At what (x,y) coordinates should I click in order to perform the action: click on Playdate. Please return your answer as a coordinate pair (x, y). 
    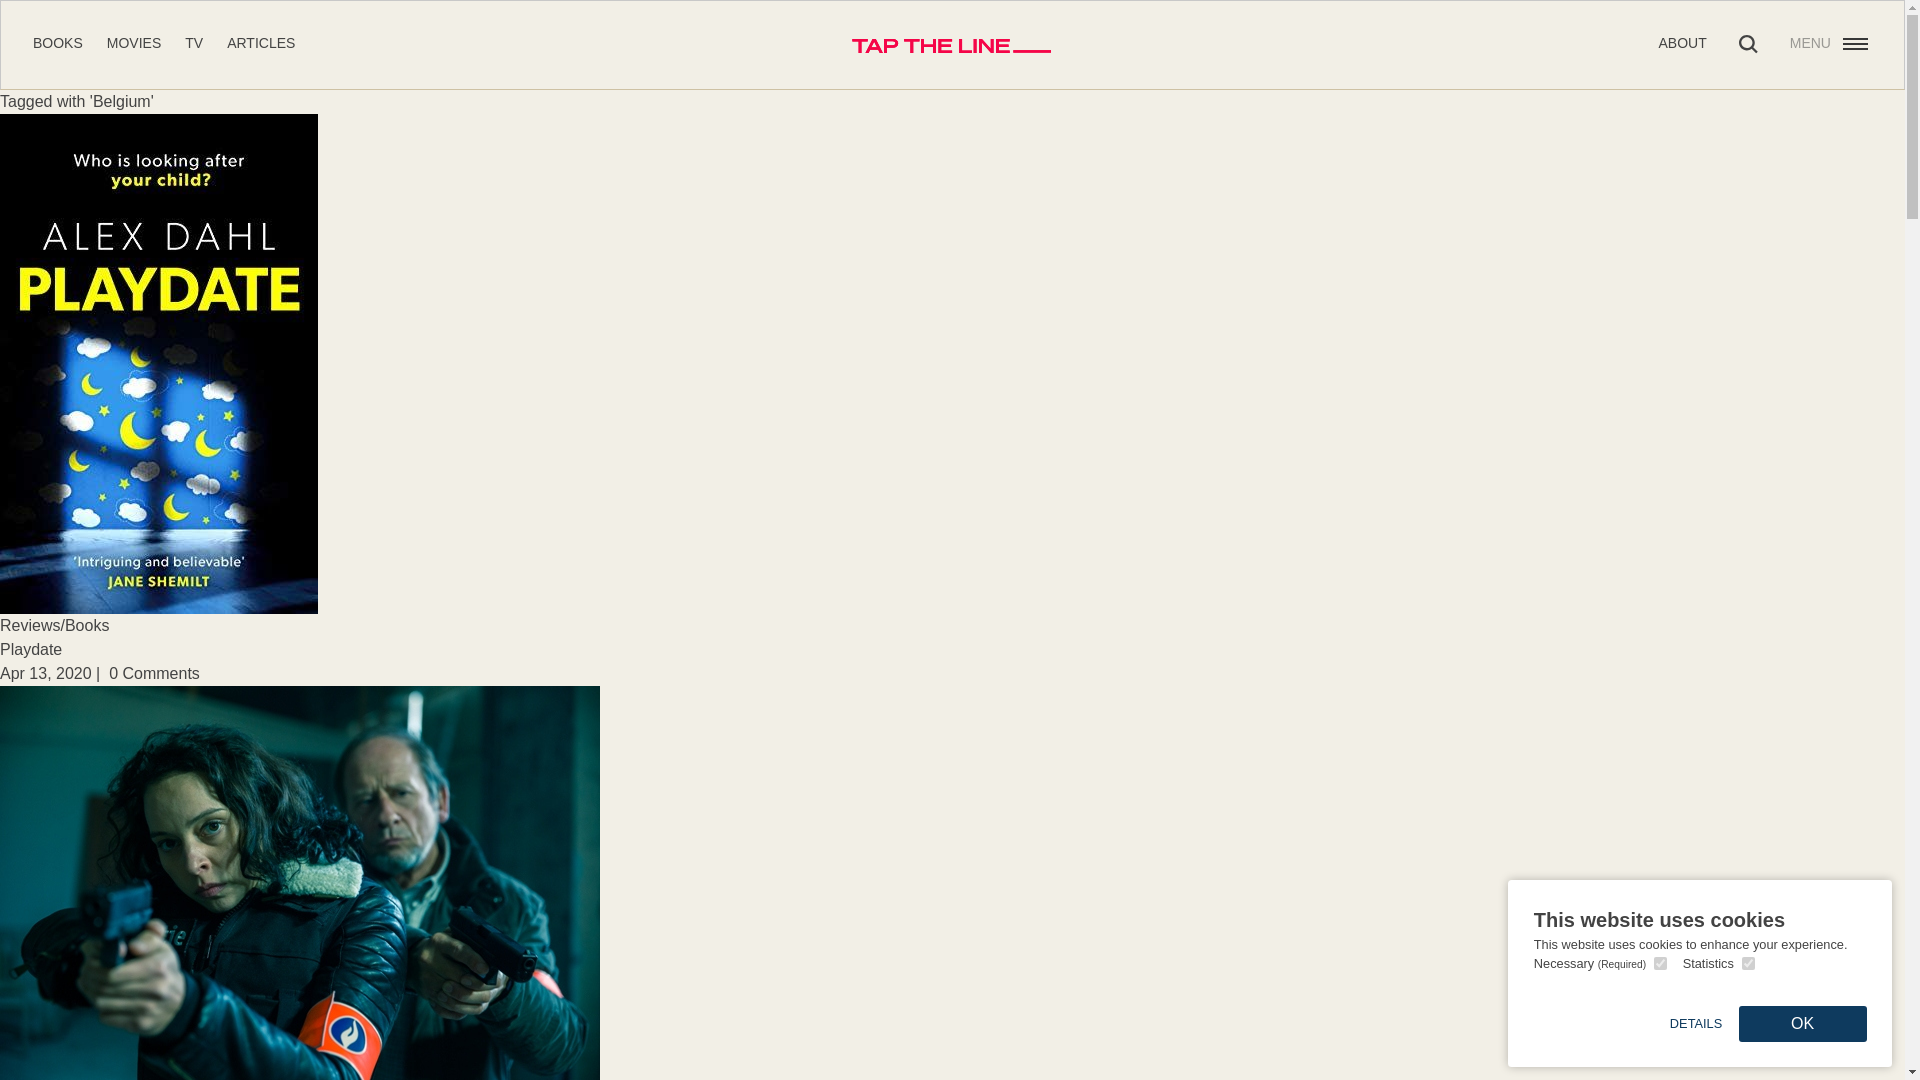
    Looking at the image, I should click on (30, 649).